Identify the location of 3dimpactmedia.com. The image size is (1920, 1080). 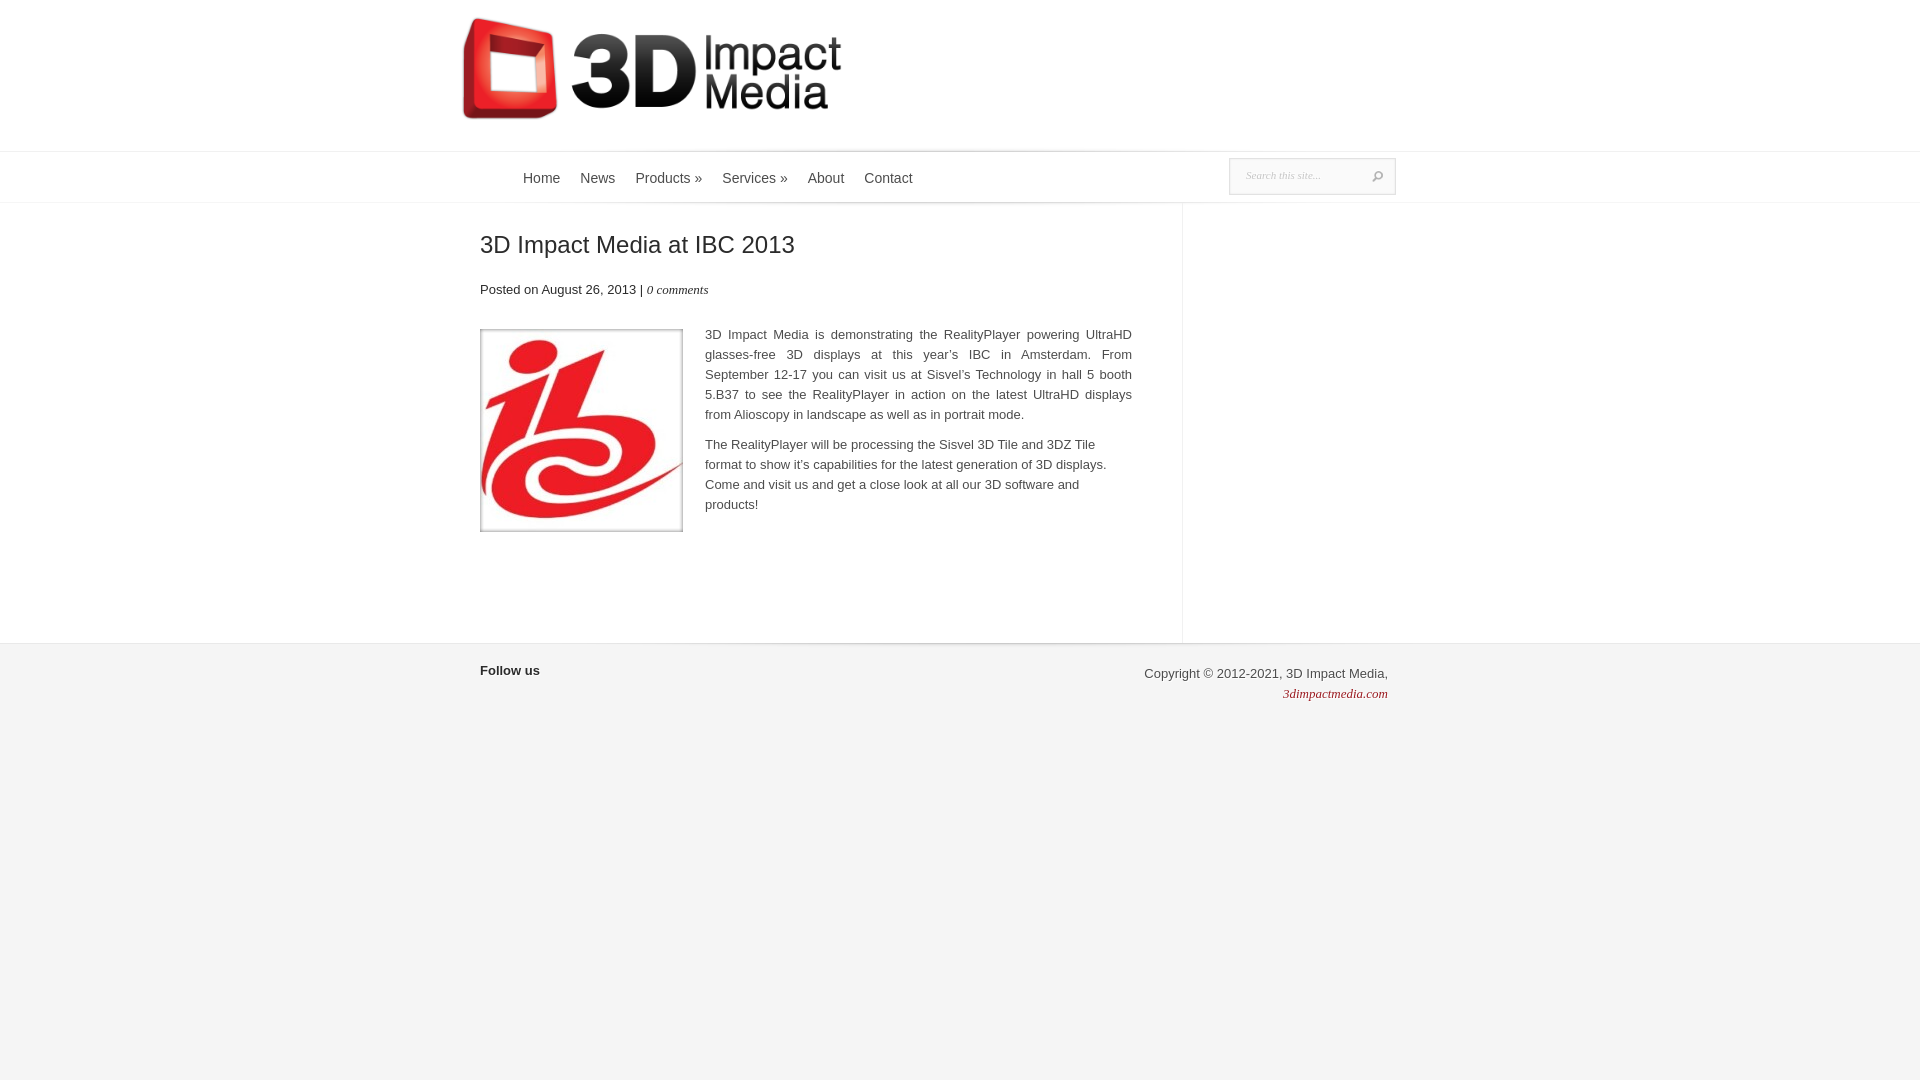
(1336, 694).